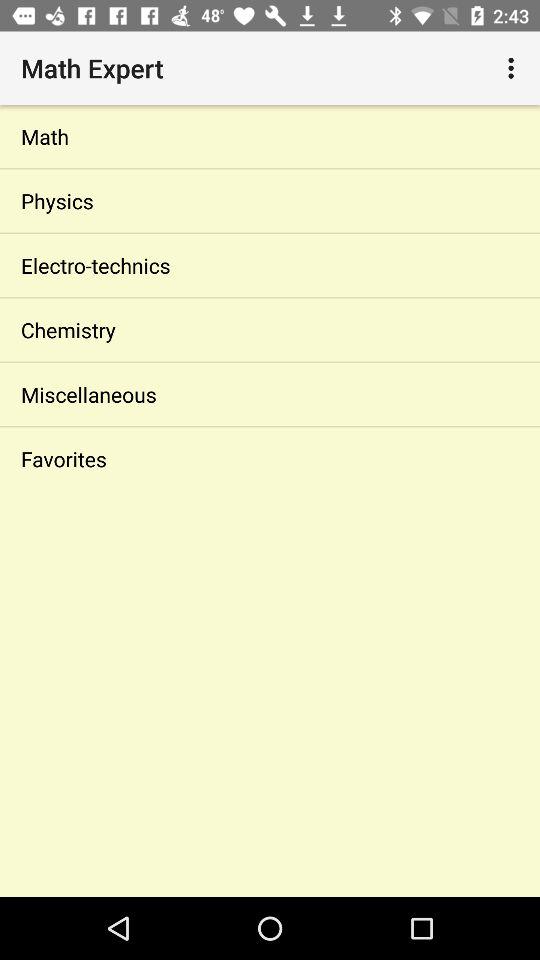 The width and height of the screenshot is (540, 960). What do you see at coordinates (270, 394) in the screenshot?
I see `press icon above favorites app` at bounding box center [270, 394].